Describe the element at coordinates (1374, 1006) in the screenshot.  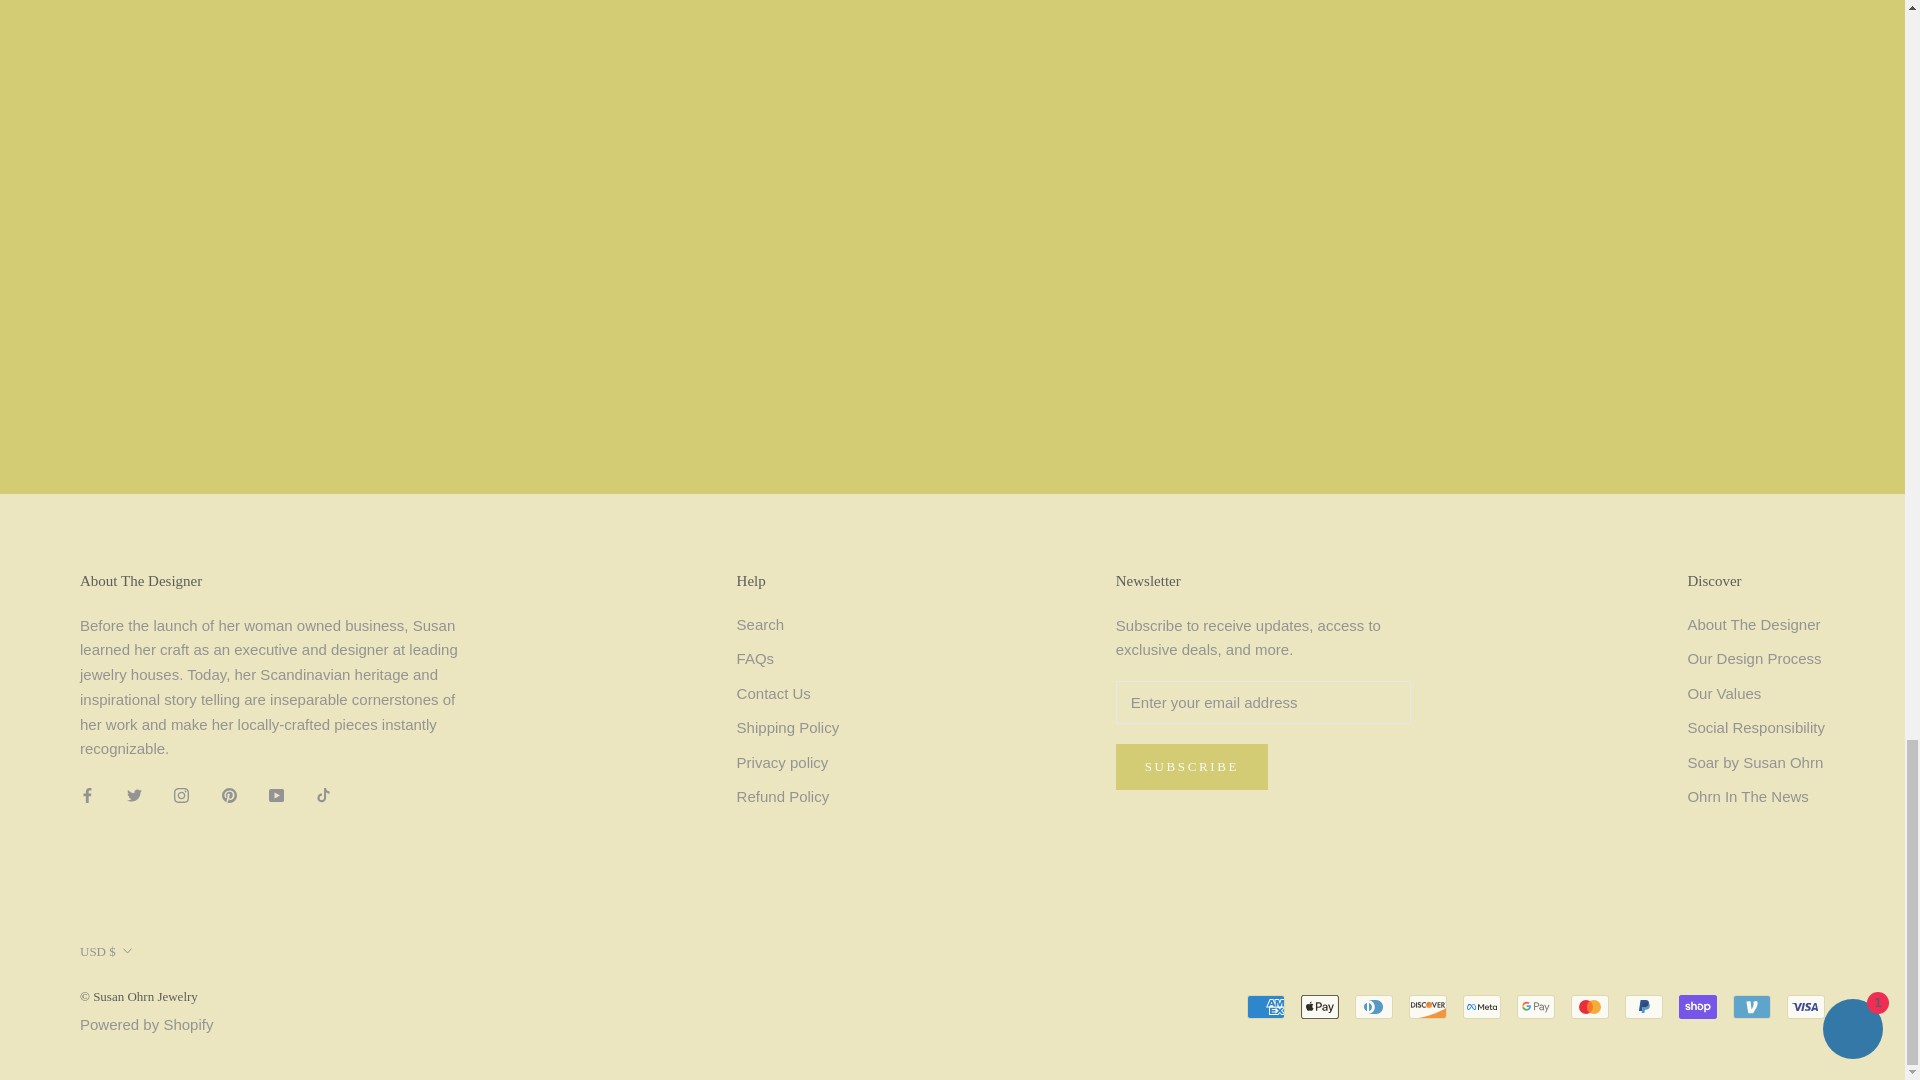
I see `Diners Club` at that location.